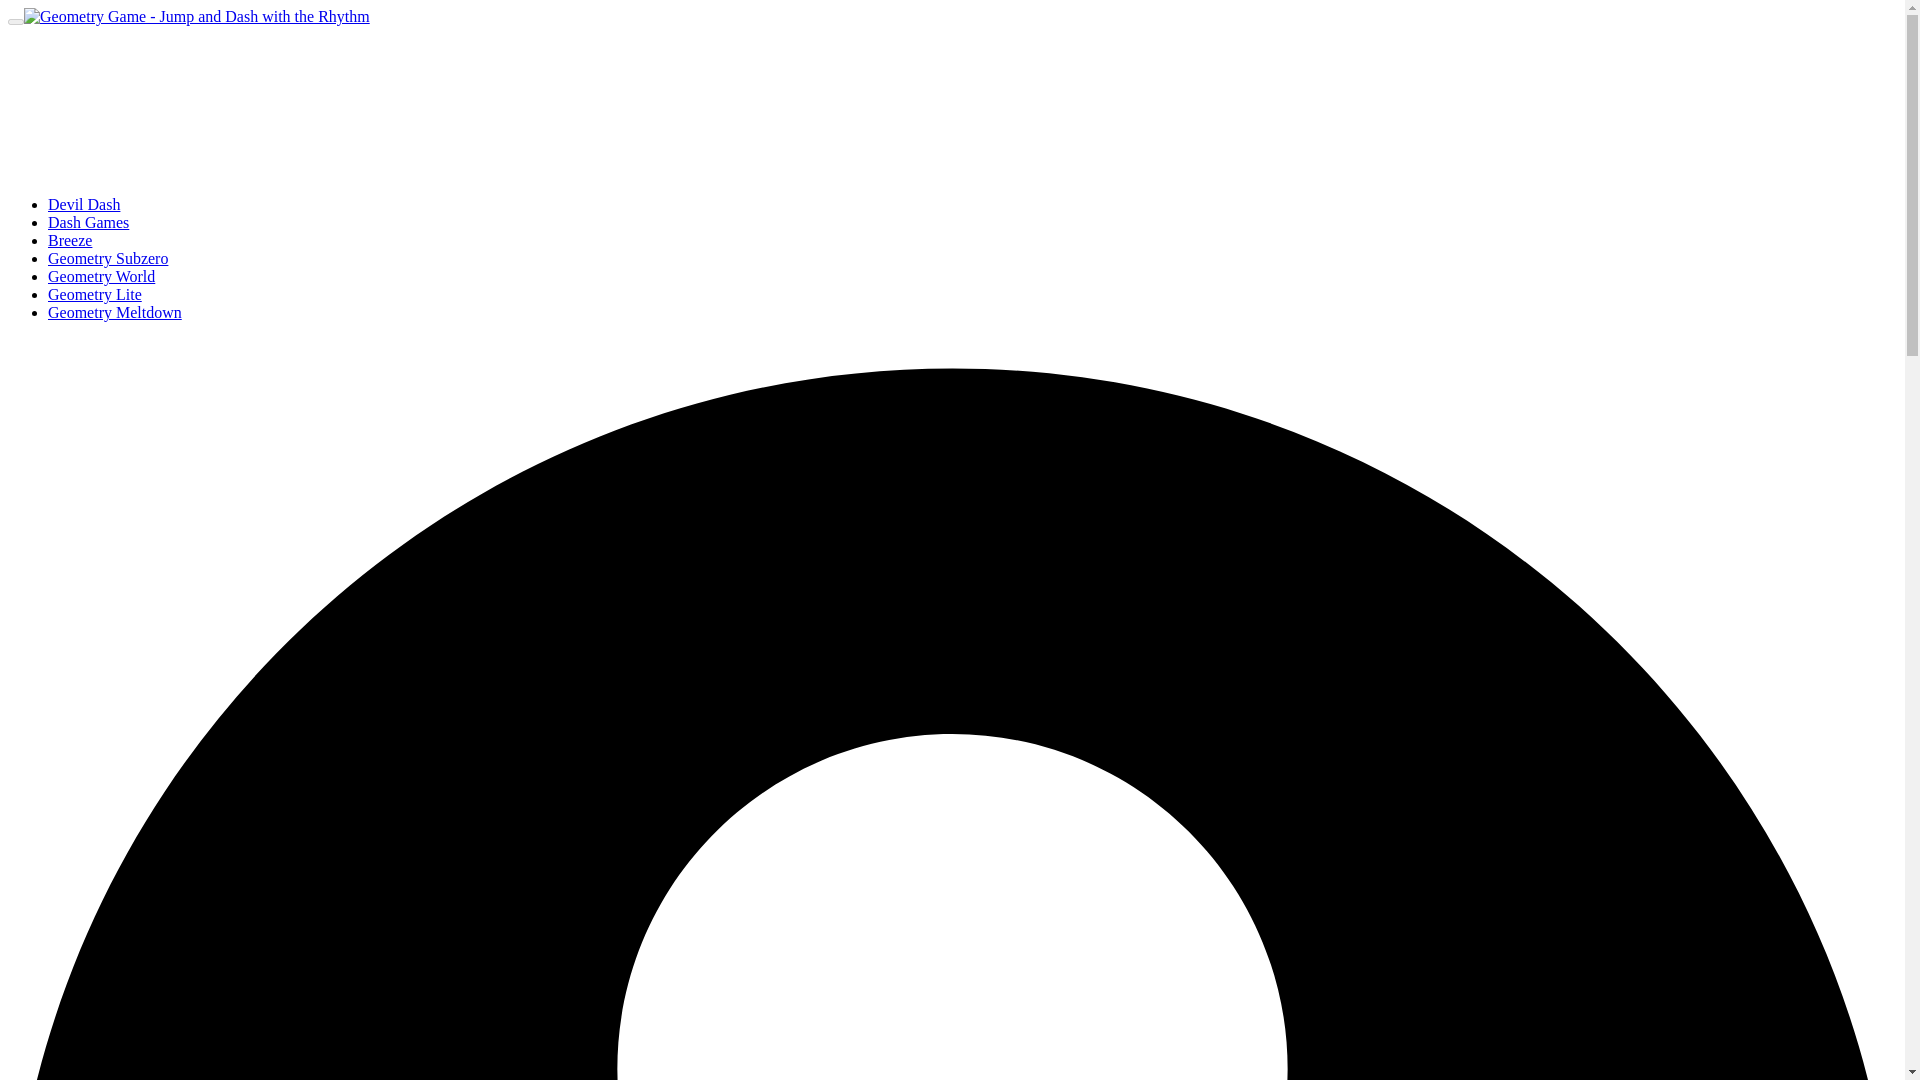 This screenshot has height=1080, width=1920. I want to click on Geometry Subzero, so click(108, 258).